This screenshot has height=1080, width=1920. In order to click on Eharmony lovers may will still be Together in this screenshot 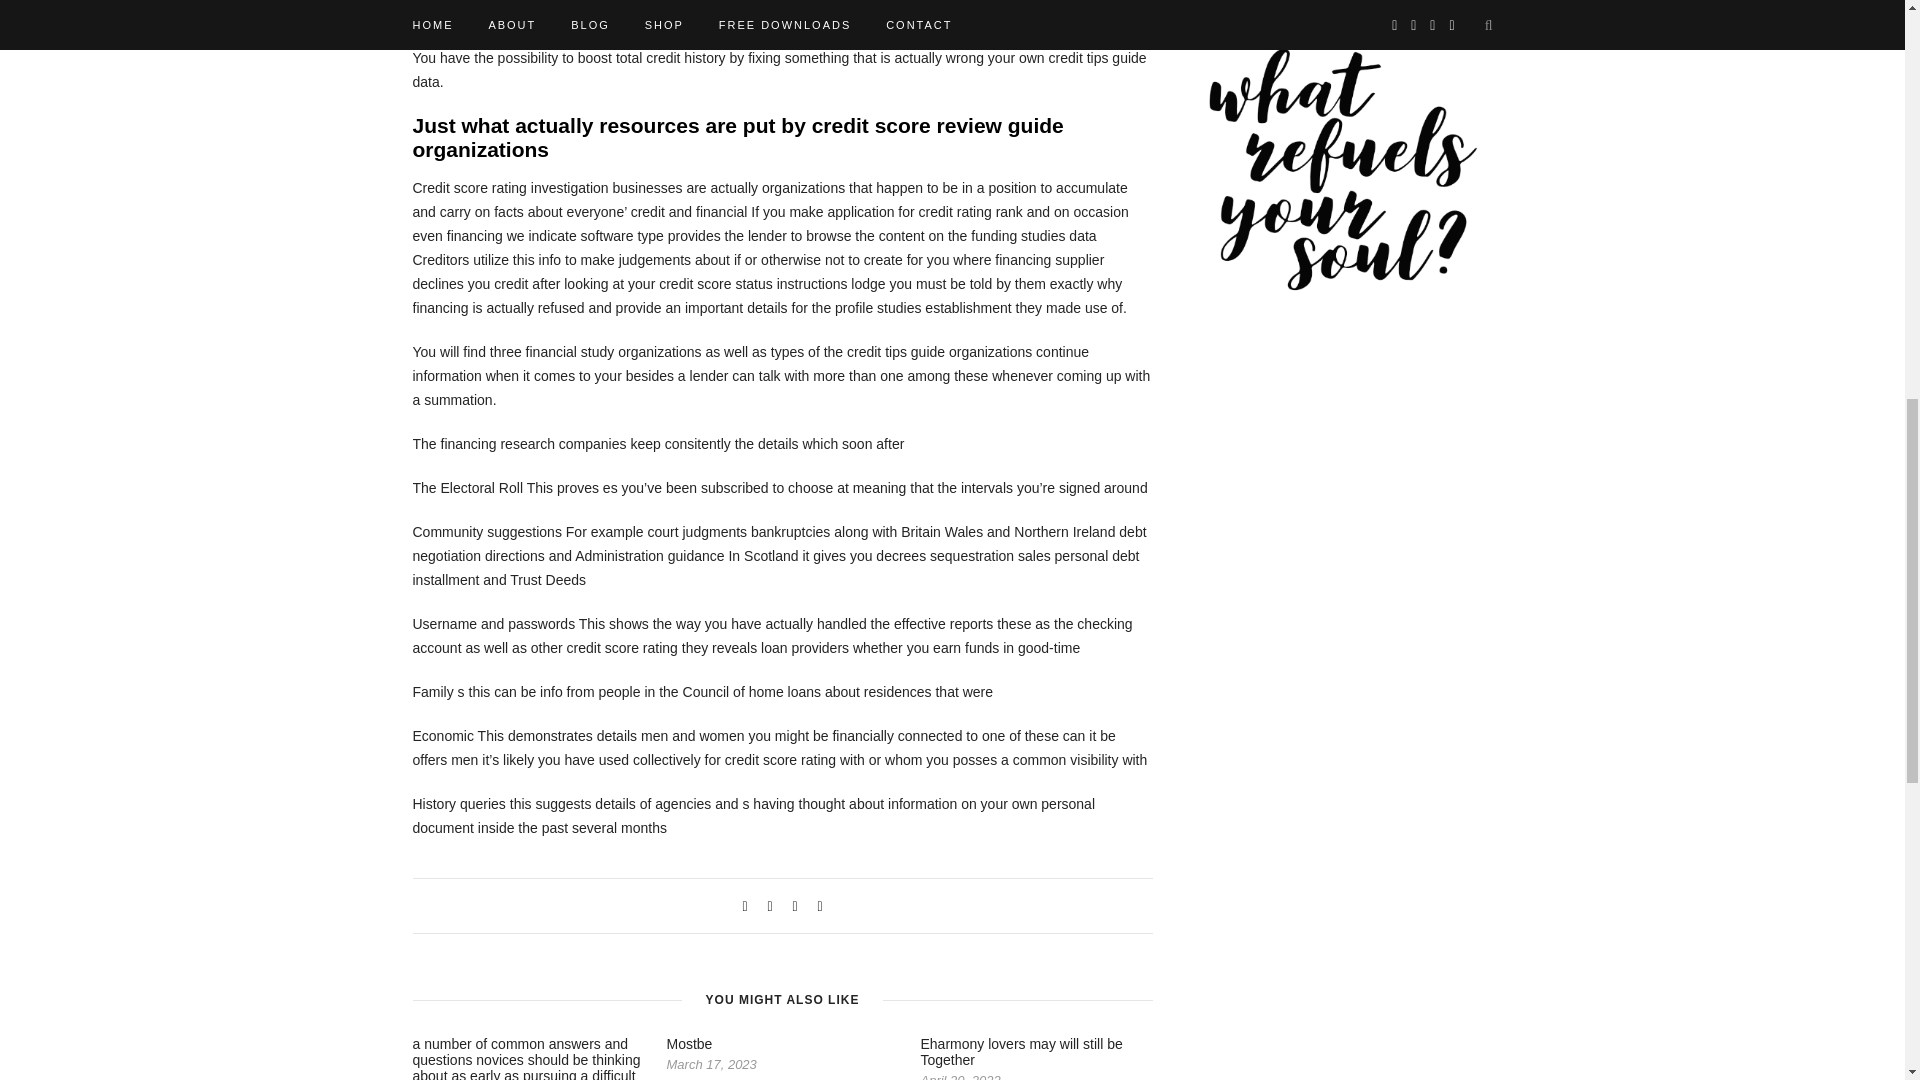, I will do `click(1020, 1052)`.